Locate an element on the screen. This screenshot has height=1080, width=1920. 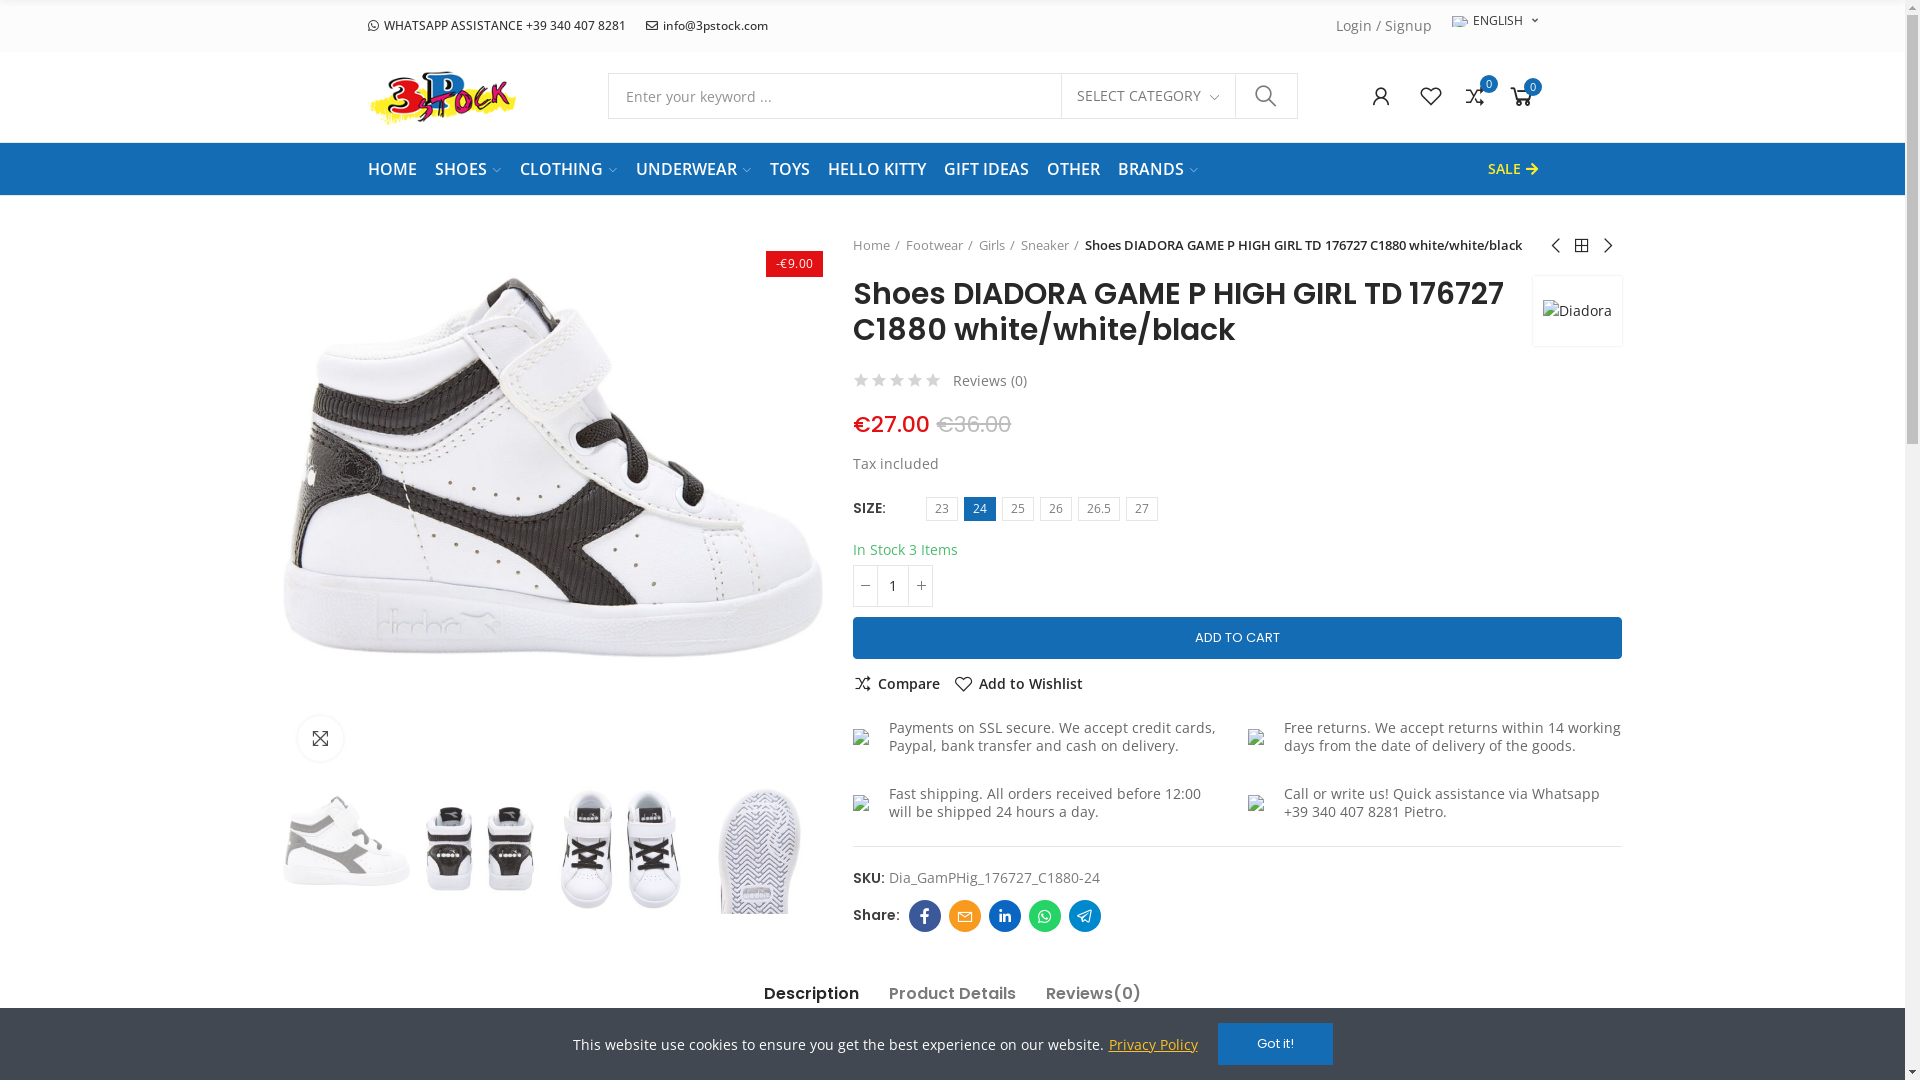
Linkedin is located at coordinates (1005, 916).